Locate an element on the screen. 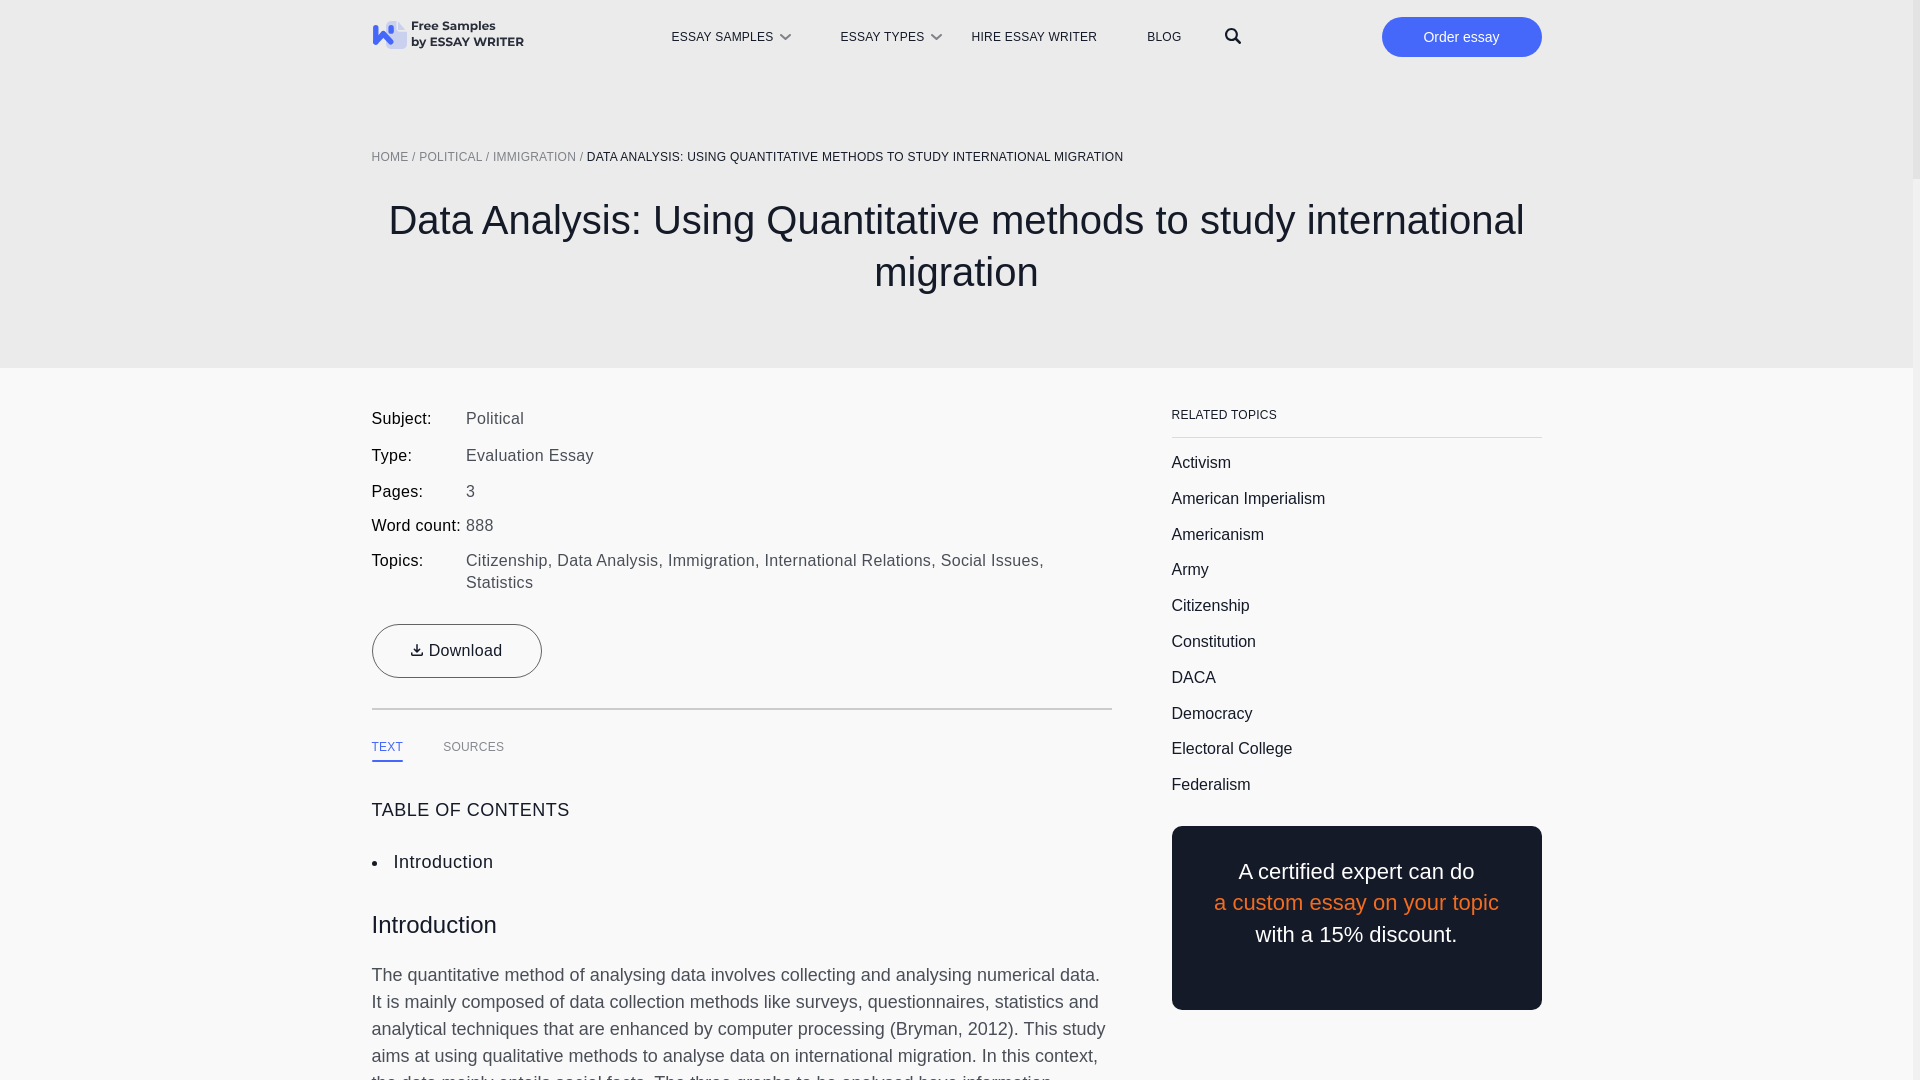 The image size is (1920, 1080). ESSAY TYPES is located at coordinates (882, 37).